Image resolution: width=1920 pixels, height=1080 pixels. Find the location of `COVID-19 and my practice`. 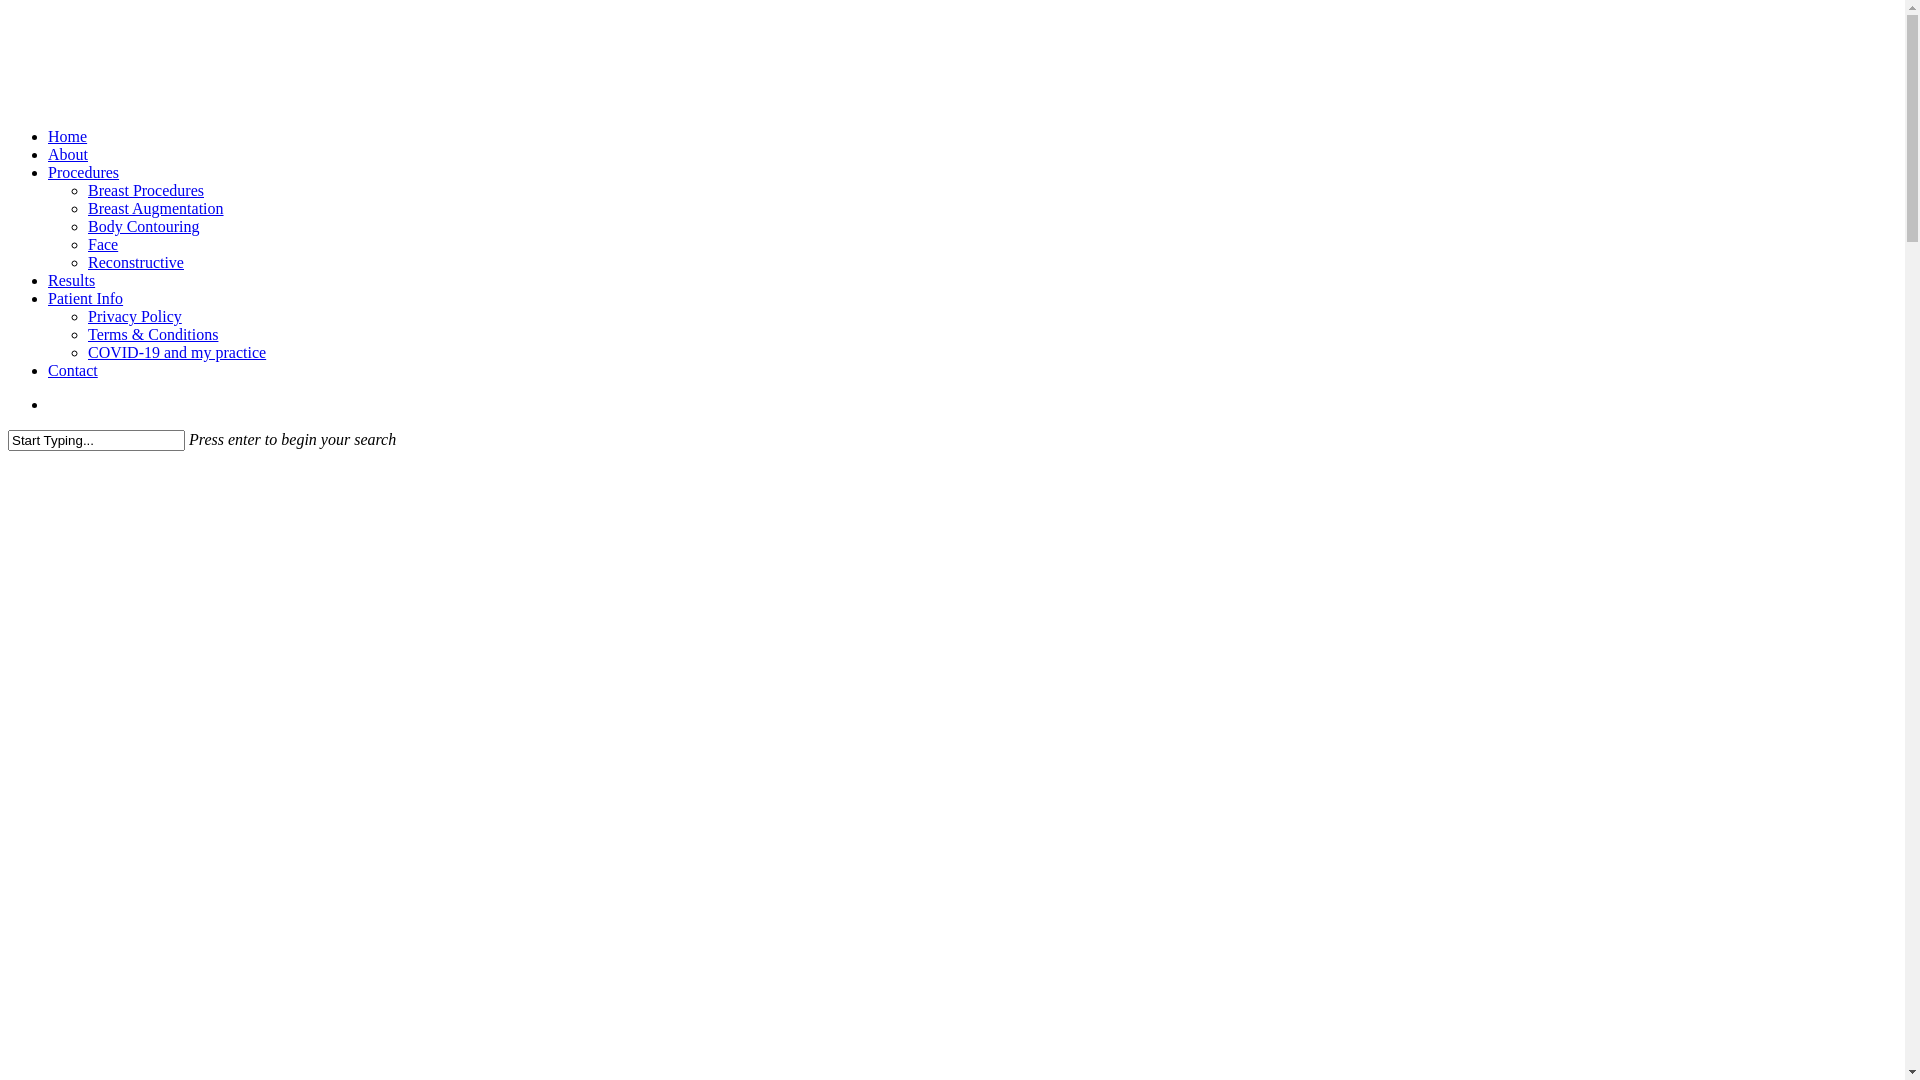

COVID-19 and my practice is located at coordinates (177, 352).